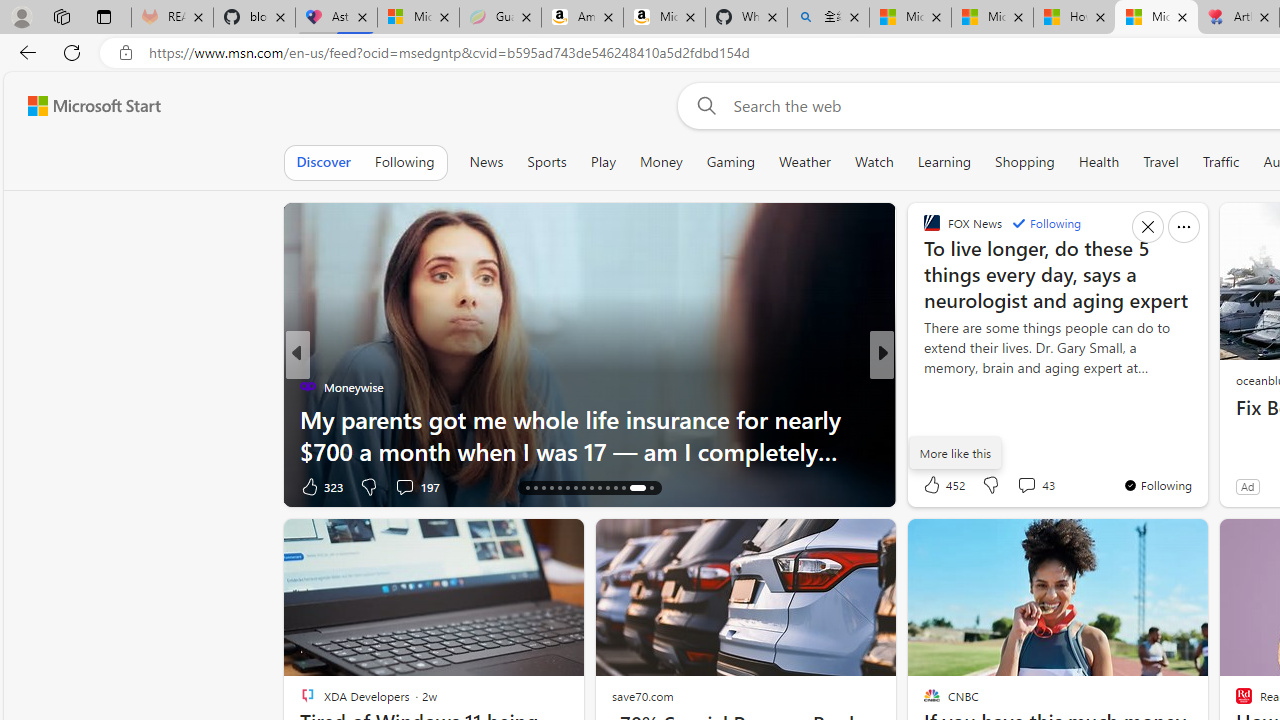 The height and width of the screenshot is (720, 1280). What do you see at coordinates (404, 486) in the screenshot?
I see `View comments 197 Comment` at bounding box center [404, 486].